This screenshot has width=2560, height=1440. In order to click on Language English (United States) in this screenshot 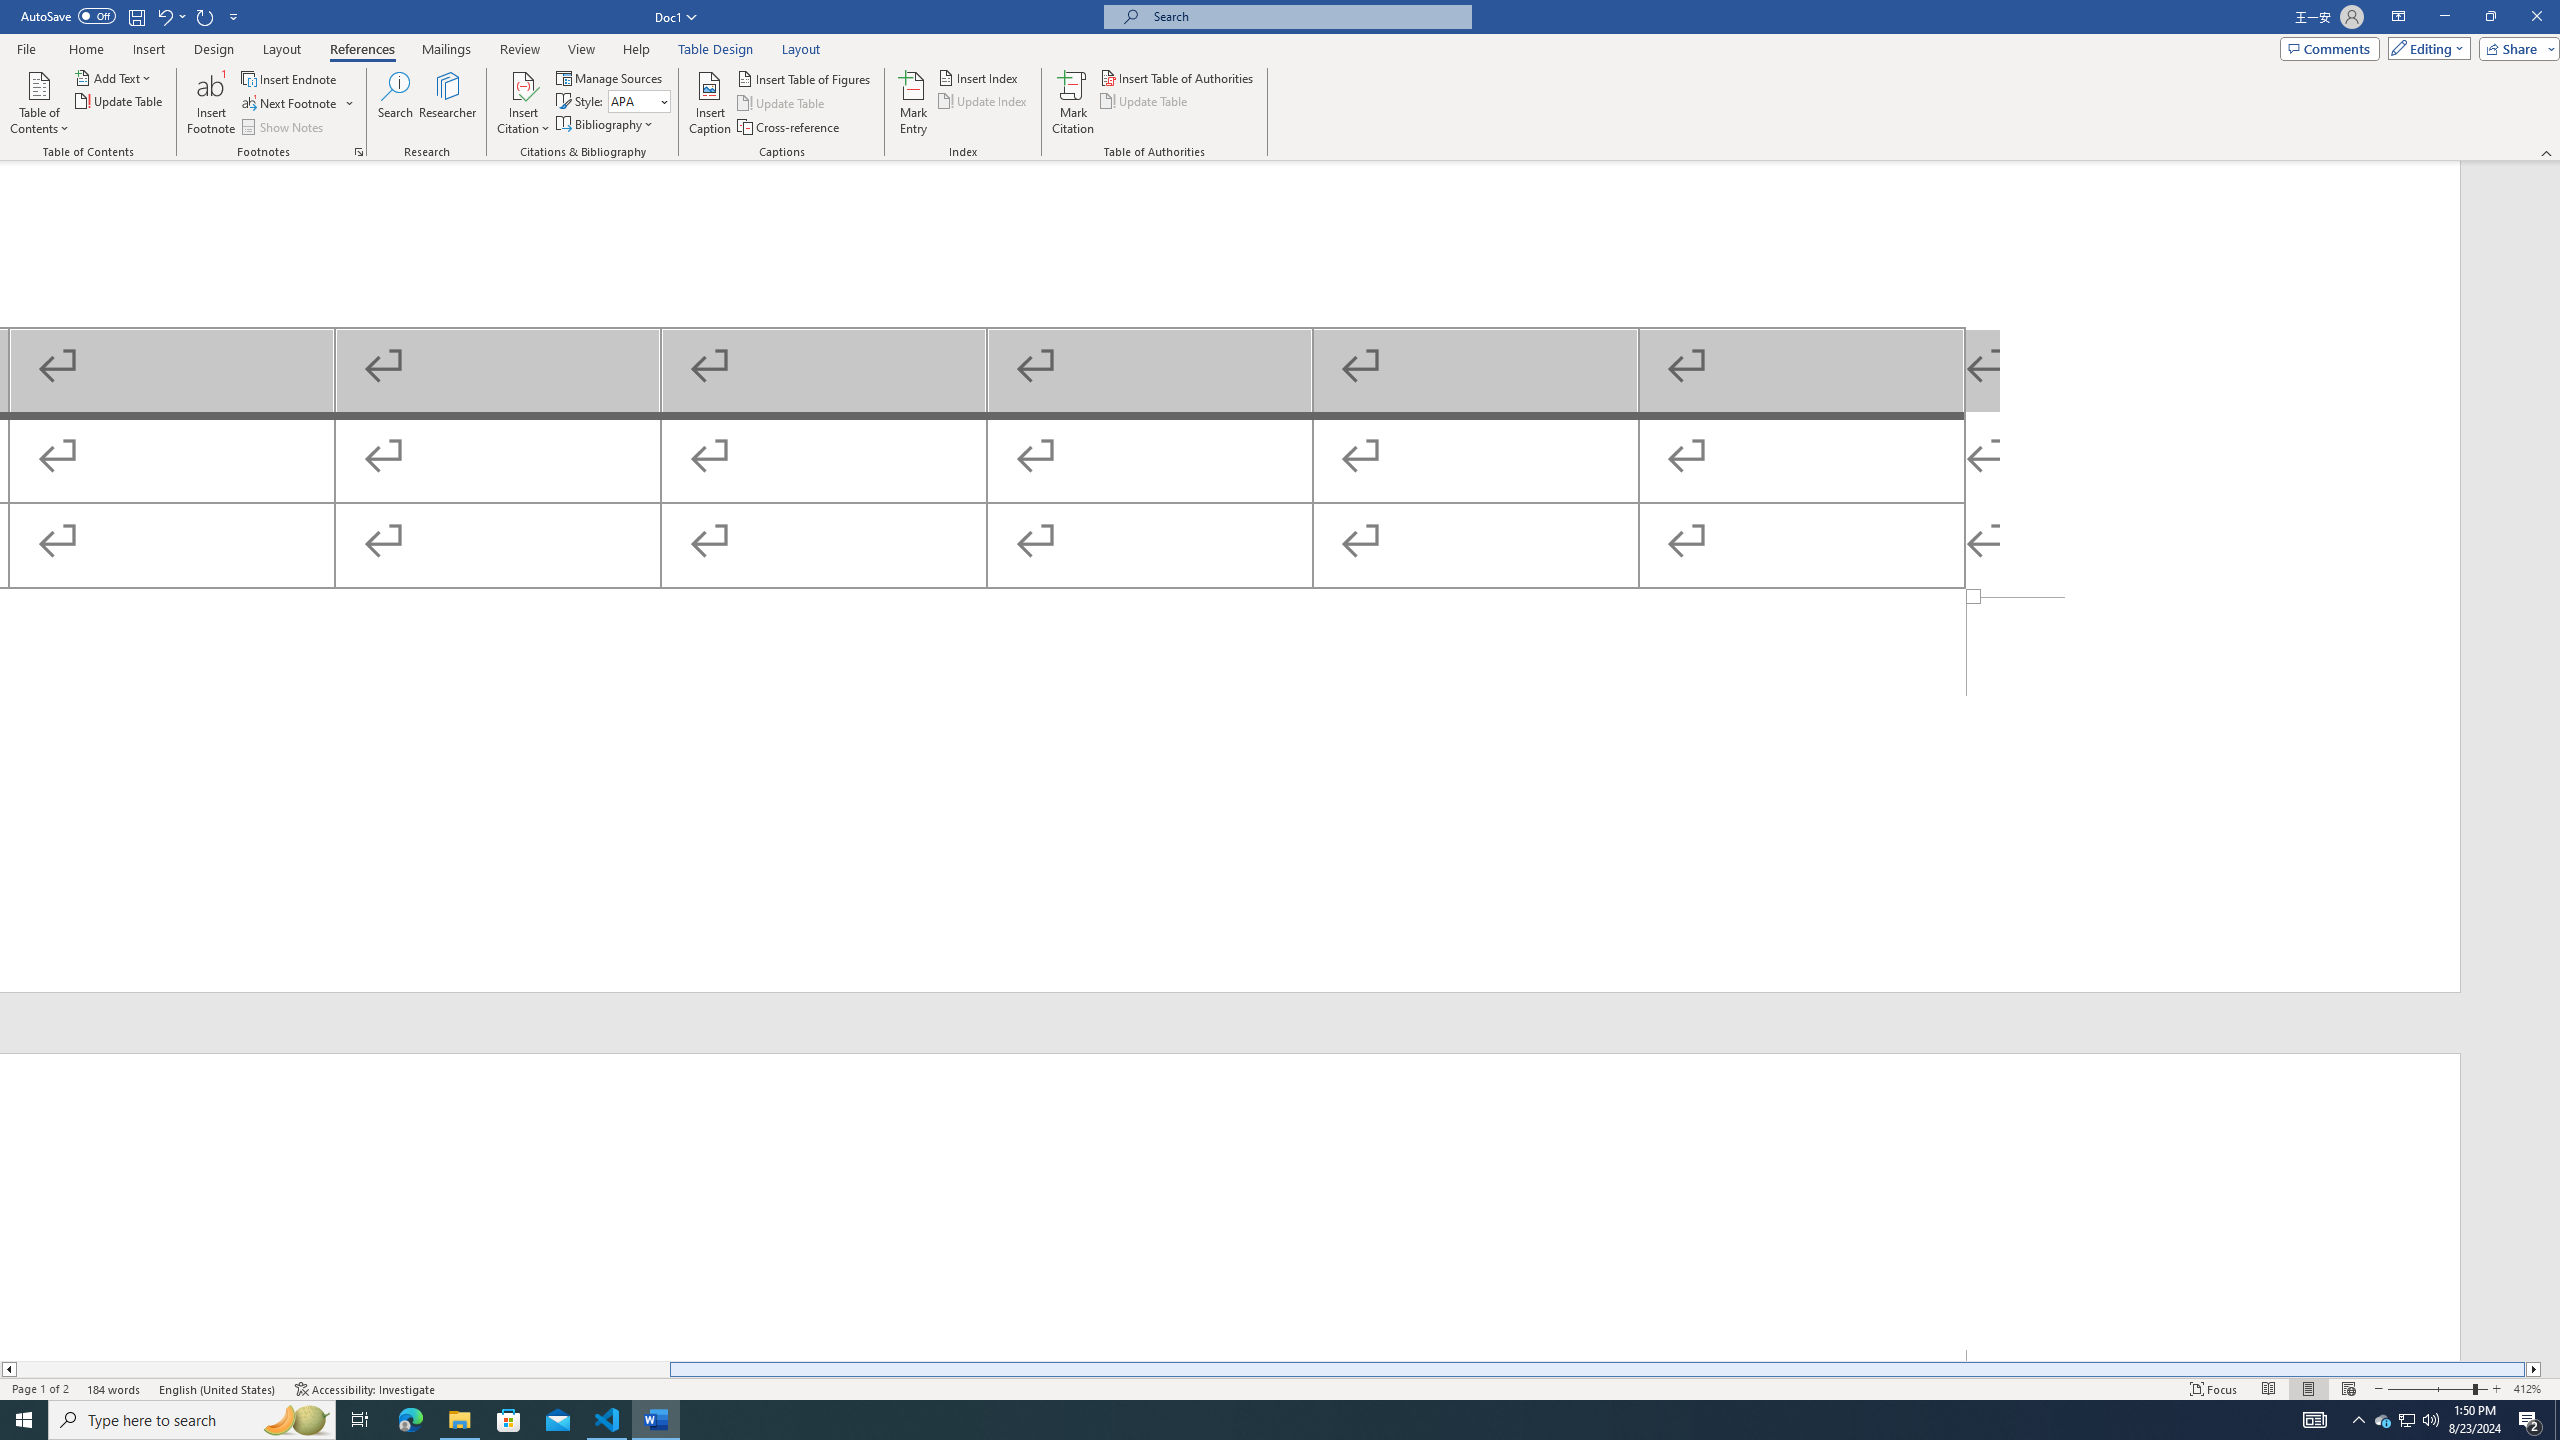, I will do `click(218, 1389)`.